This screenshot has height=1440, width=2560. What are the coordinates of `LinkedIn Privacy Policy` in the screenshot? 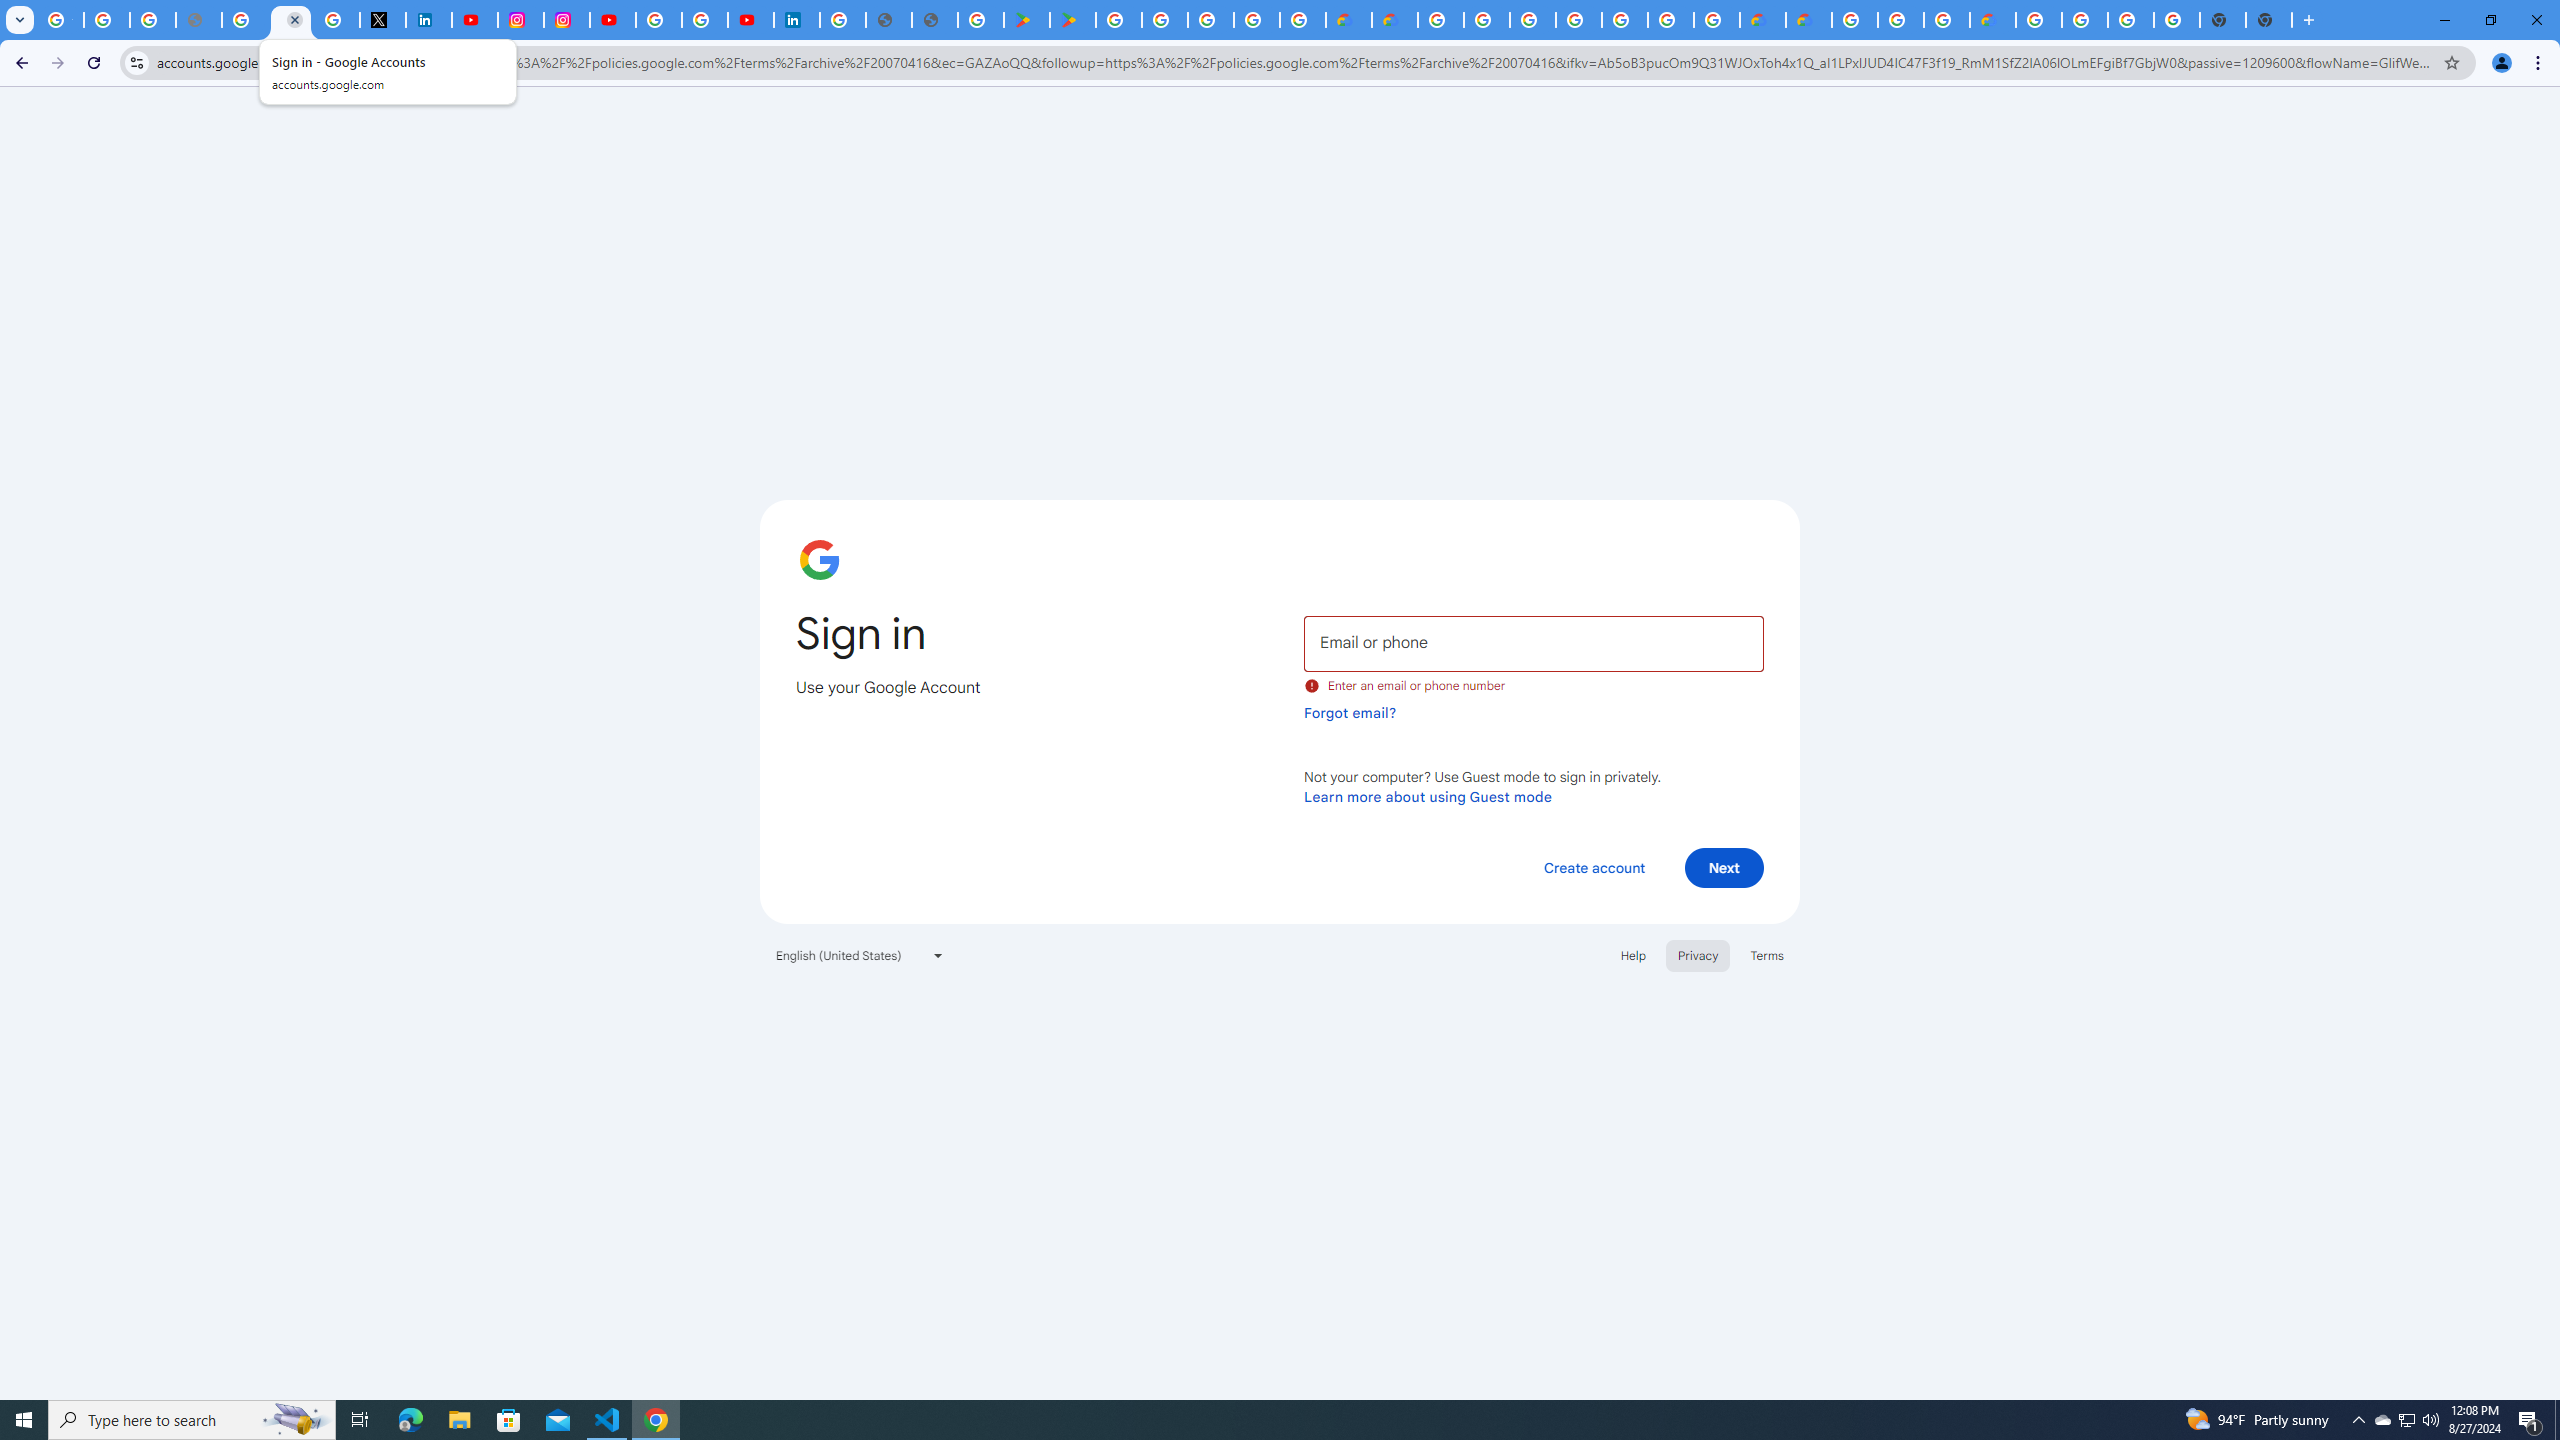 It's located at (428, 20).